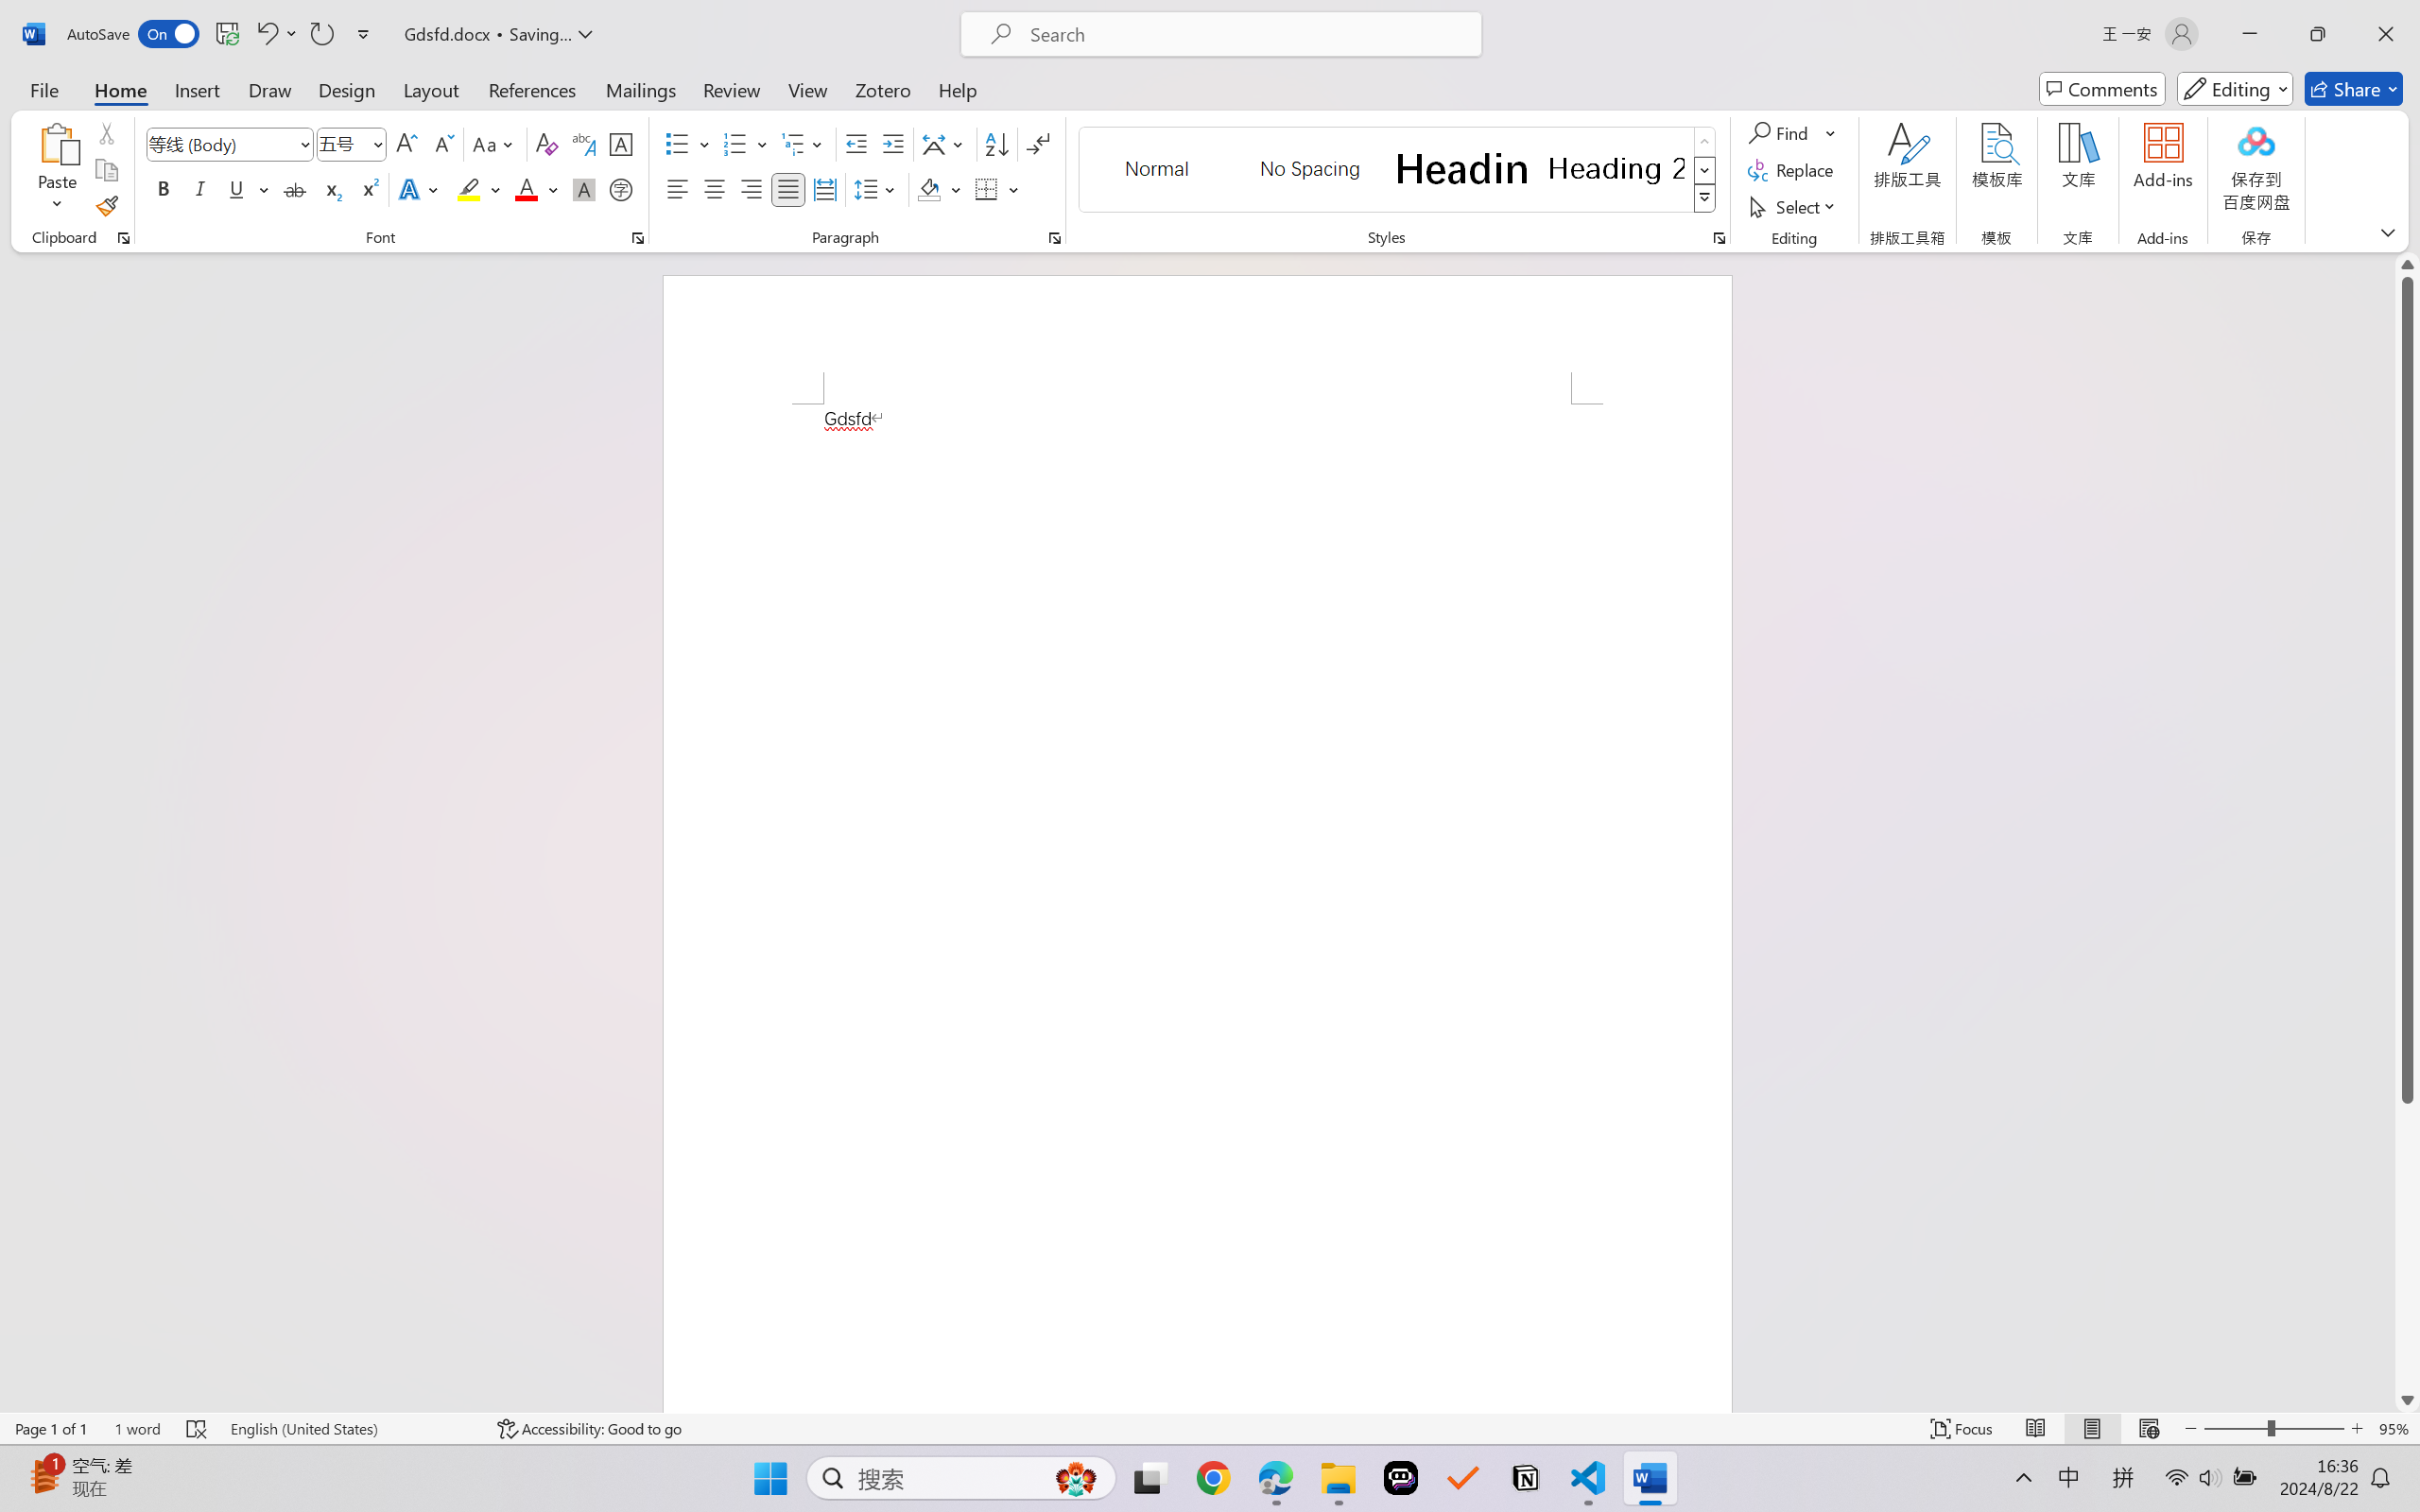 Image resolution: width=2420 pixels, height=1512 pixels. Describe the element at coordinates (276, 34) in the screenshot. I see `Undo Style` at that location.